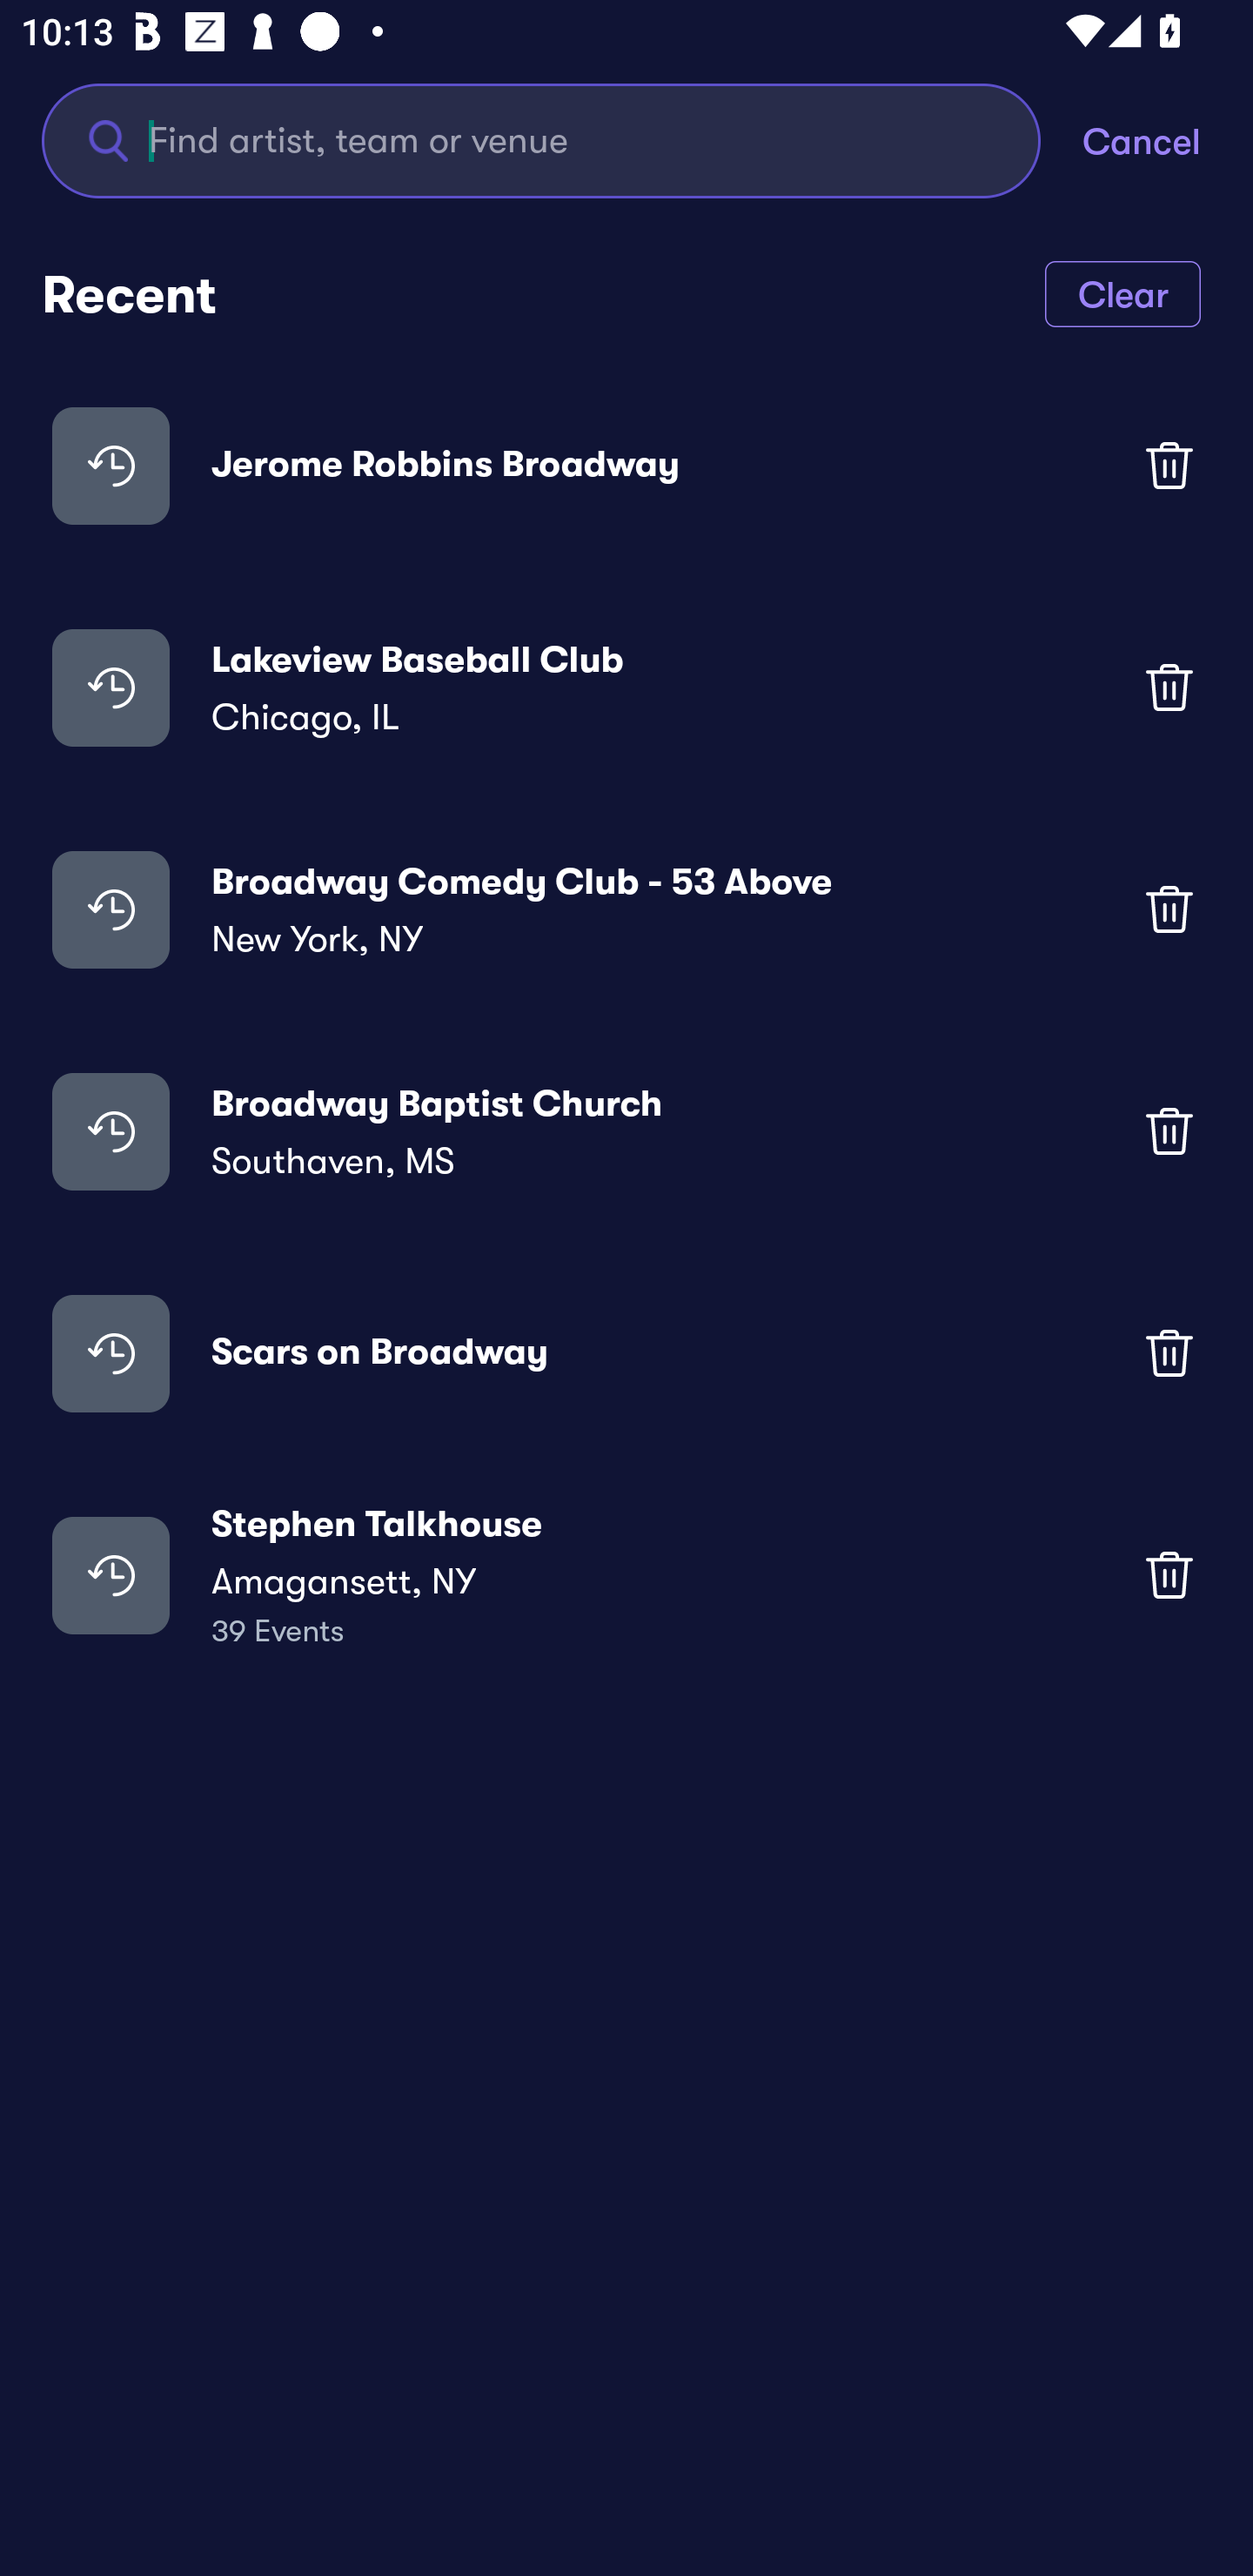 The image size is (1253, 2576). I want to click on Stephen Talkhouse Amagansett, NY 39 Events, so click(626, 1575).